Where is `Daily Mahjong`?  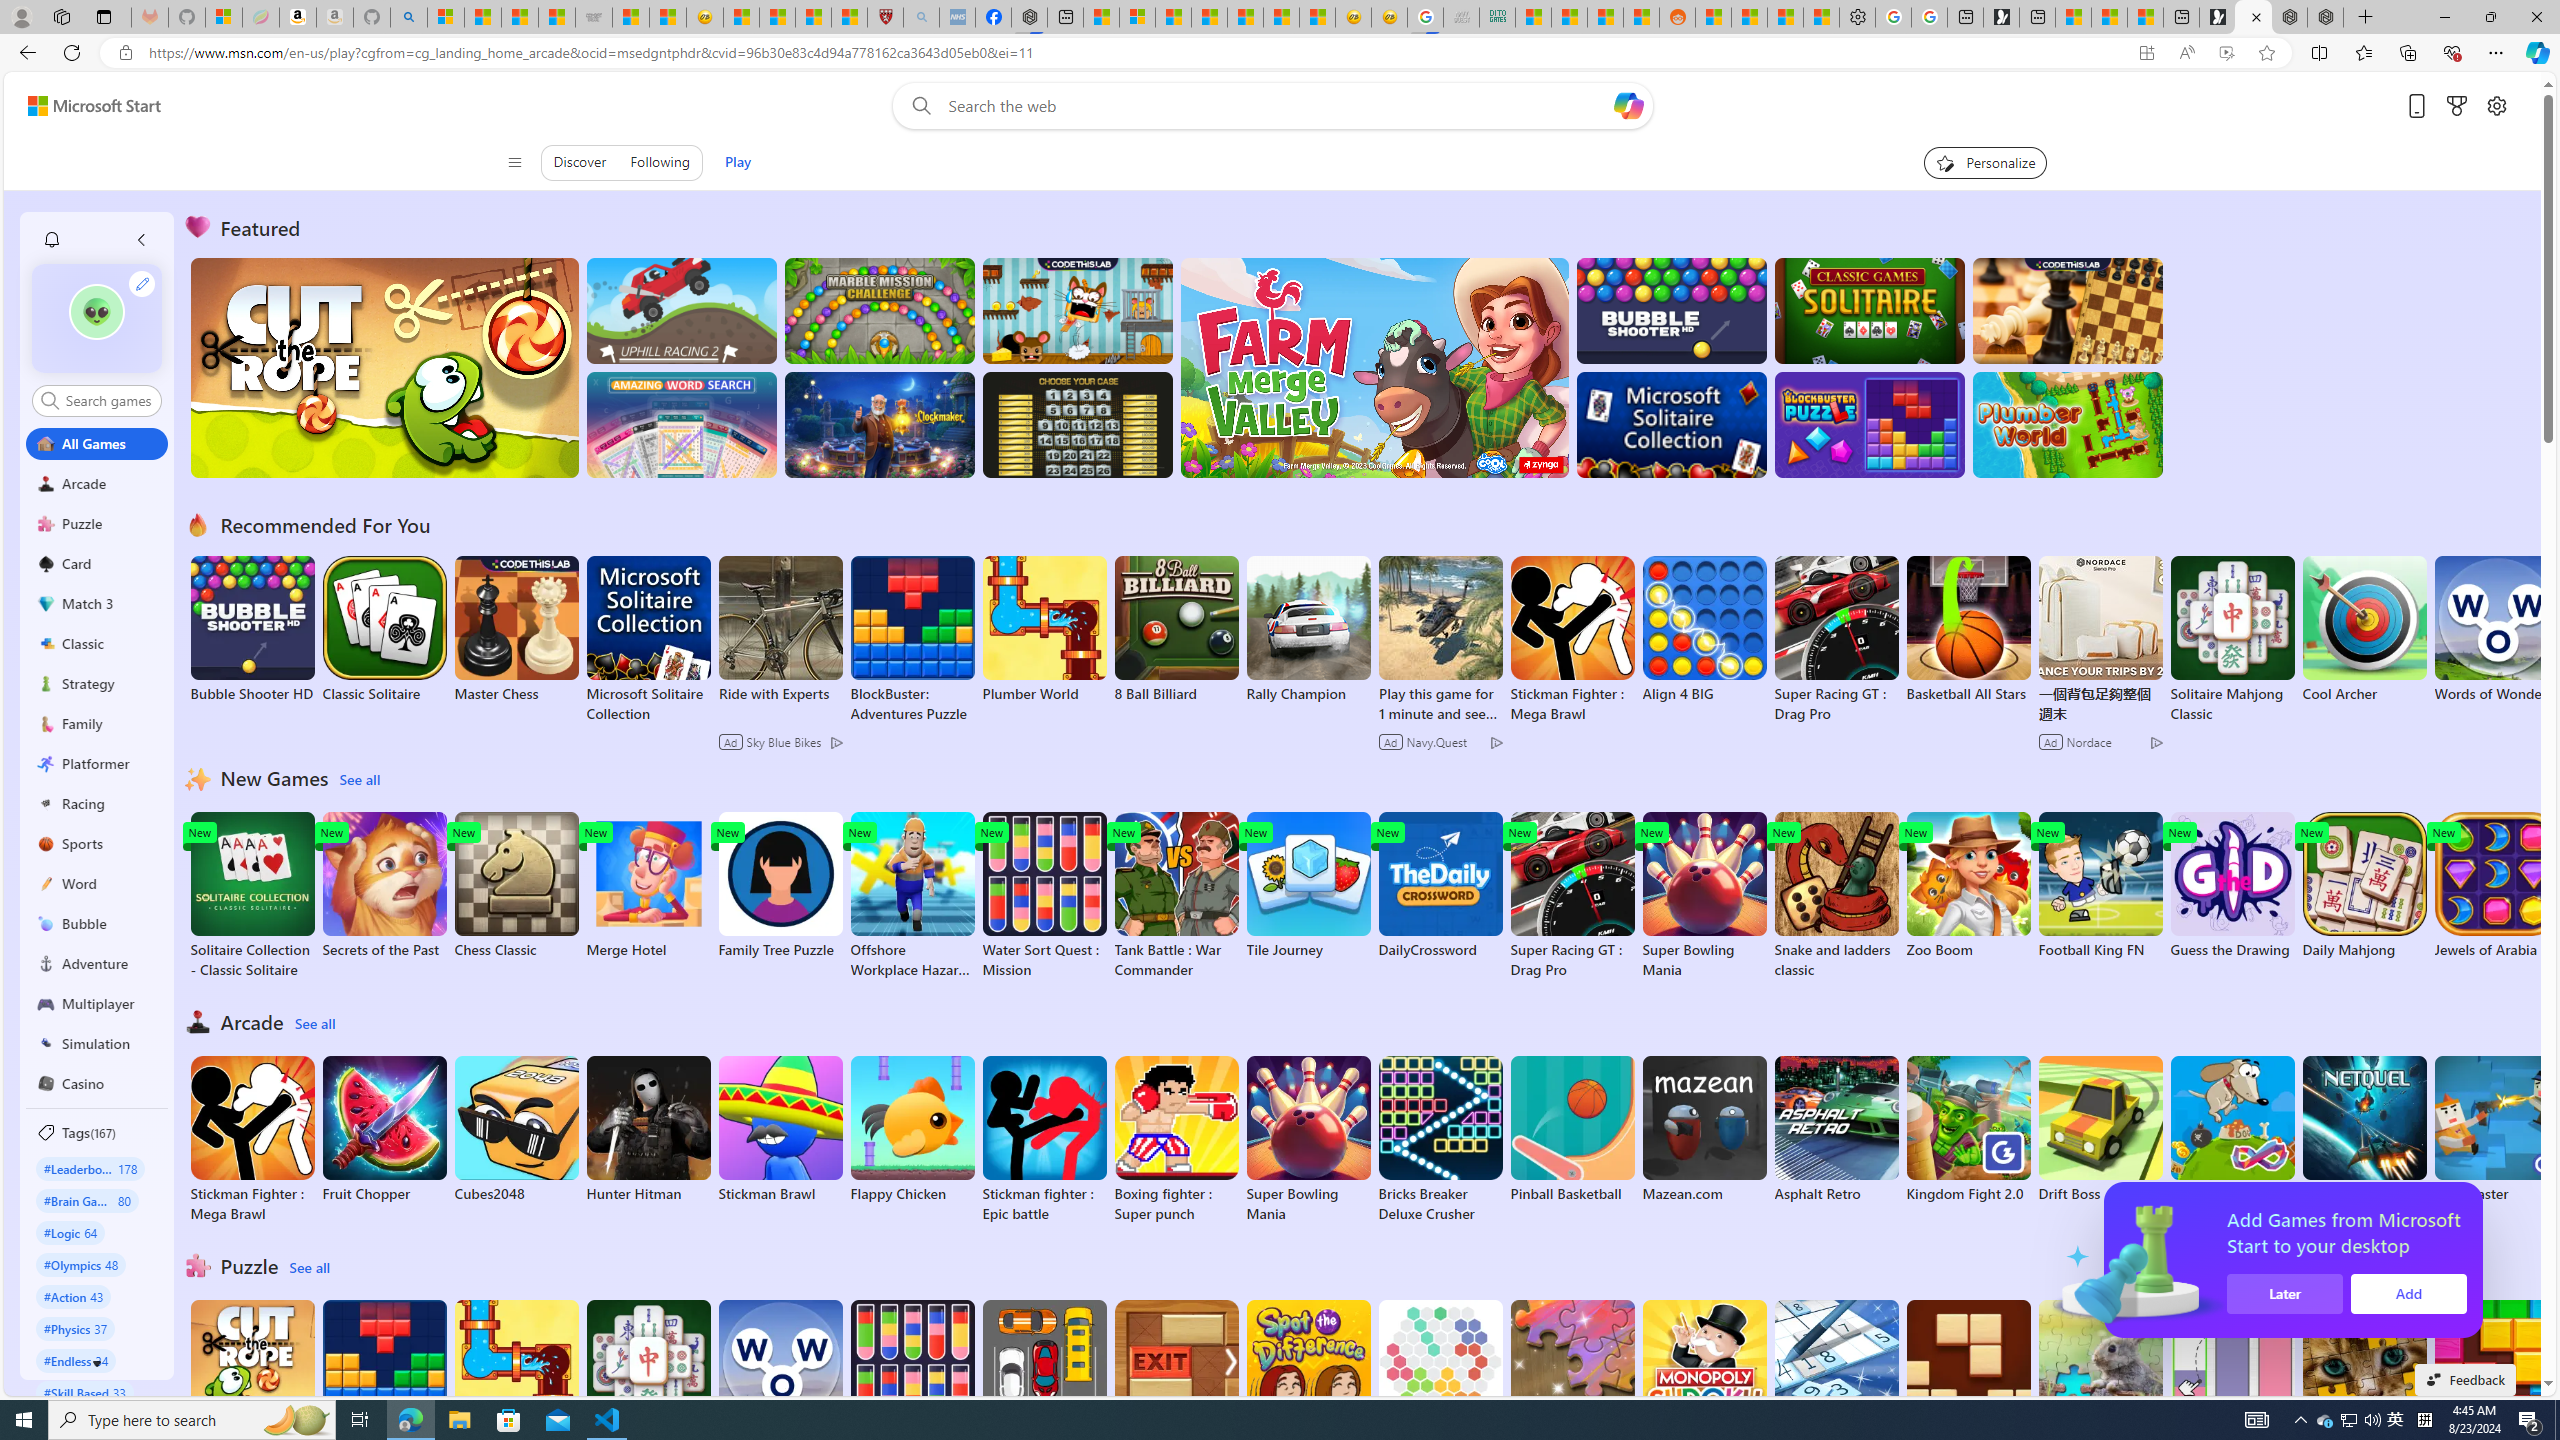
Daily Mahjong is located at coordinates (2364, 886).